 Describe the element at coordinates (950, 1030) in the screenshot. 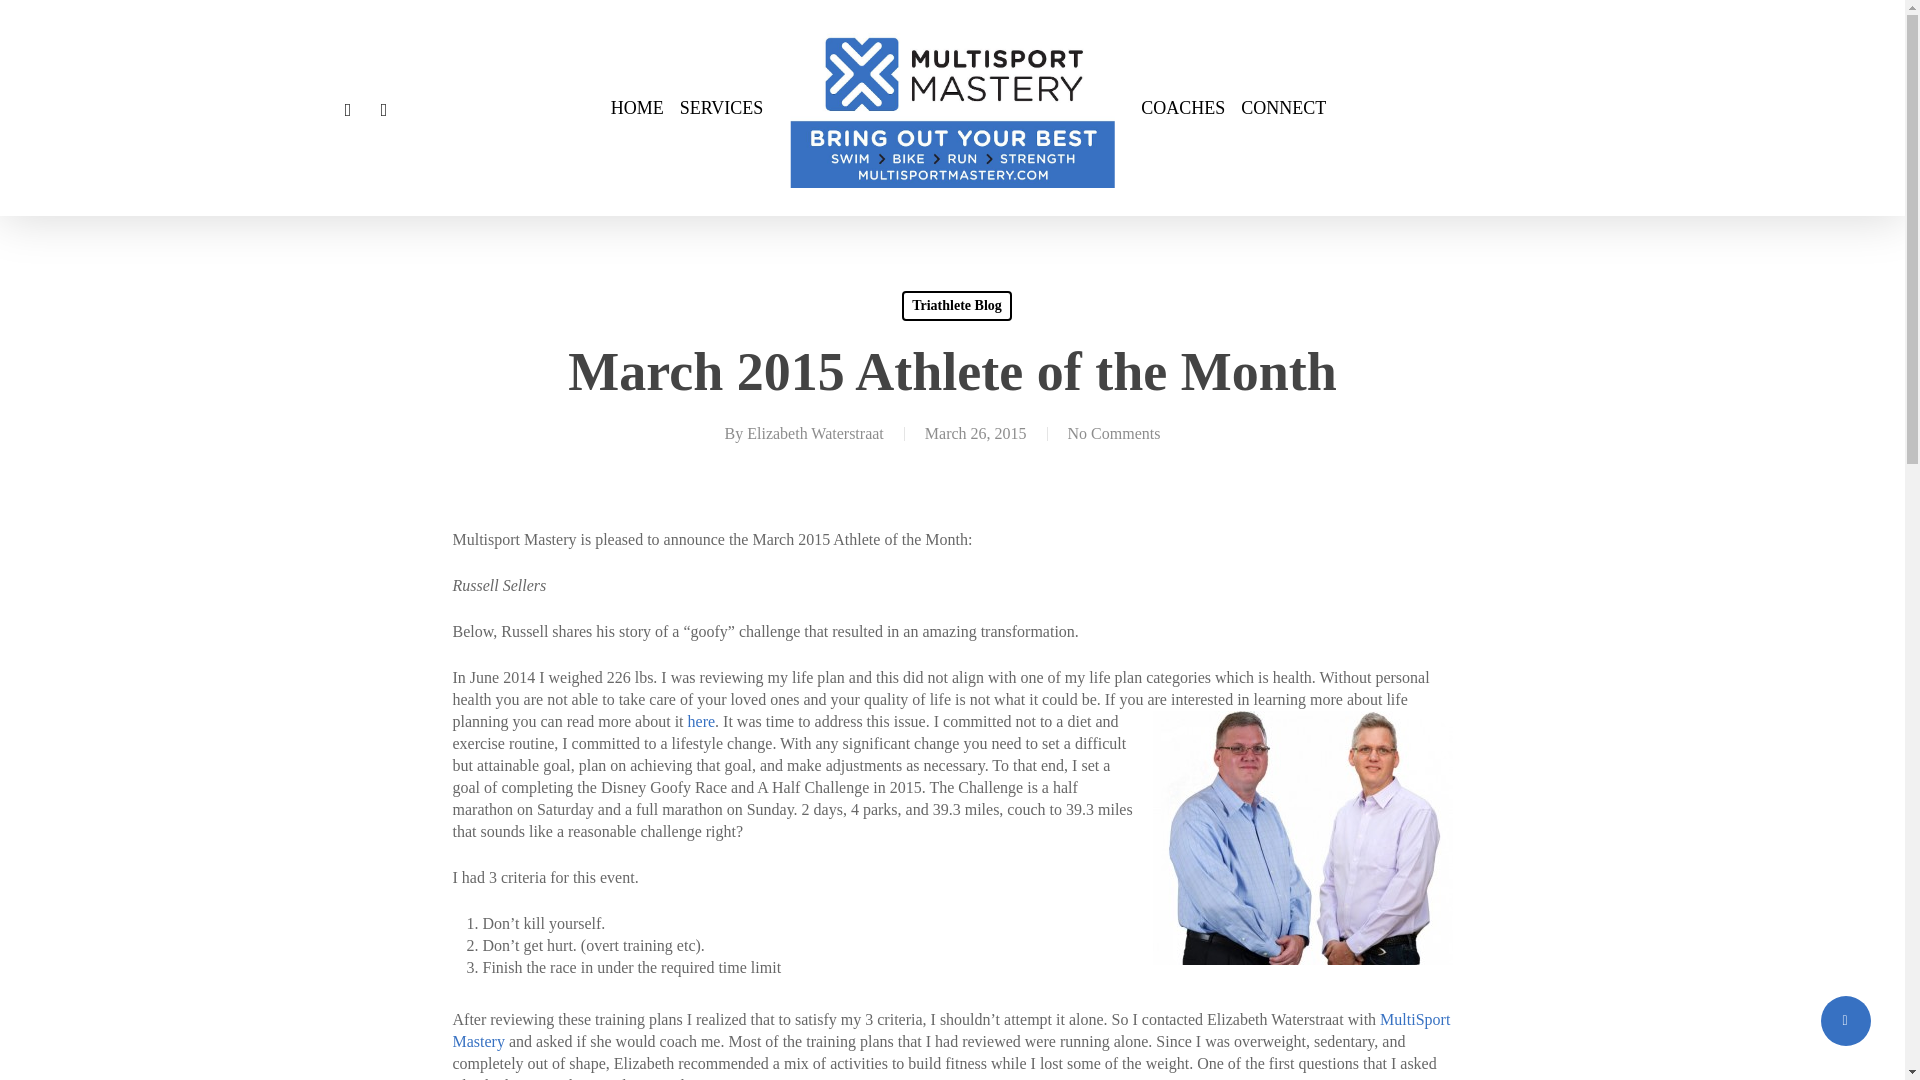

I see `MultiSport Mastery` at that location.